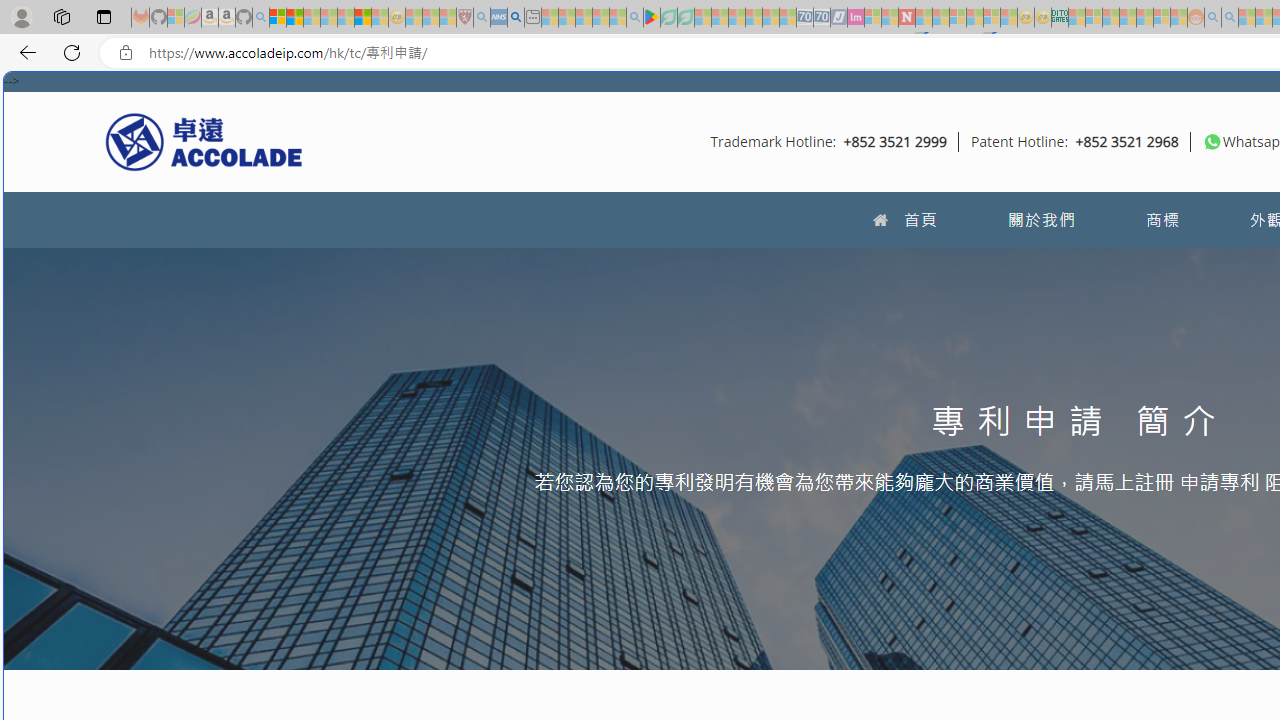 The height and width of the screenshot is (720, 1280). Describe the element at coordinates (278, 18) in the screenshot. I see `Microsoft account | Privacy` at that location.